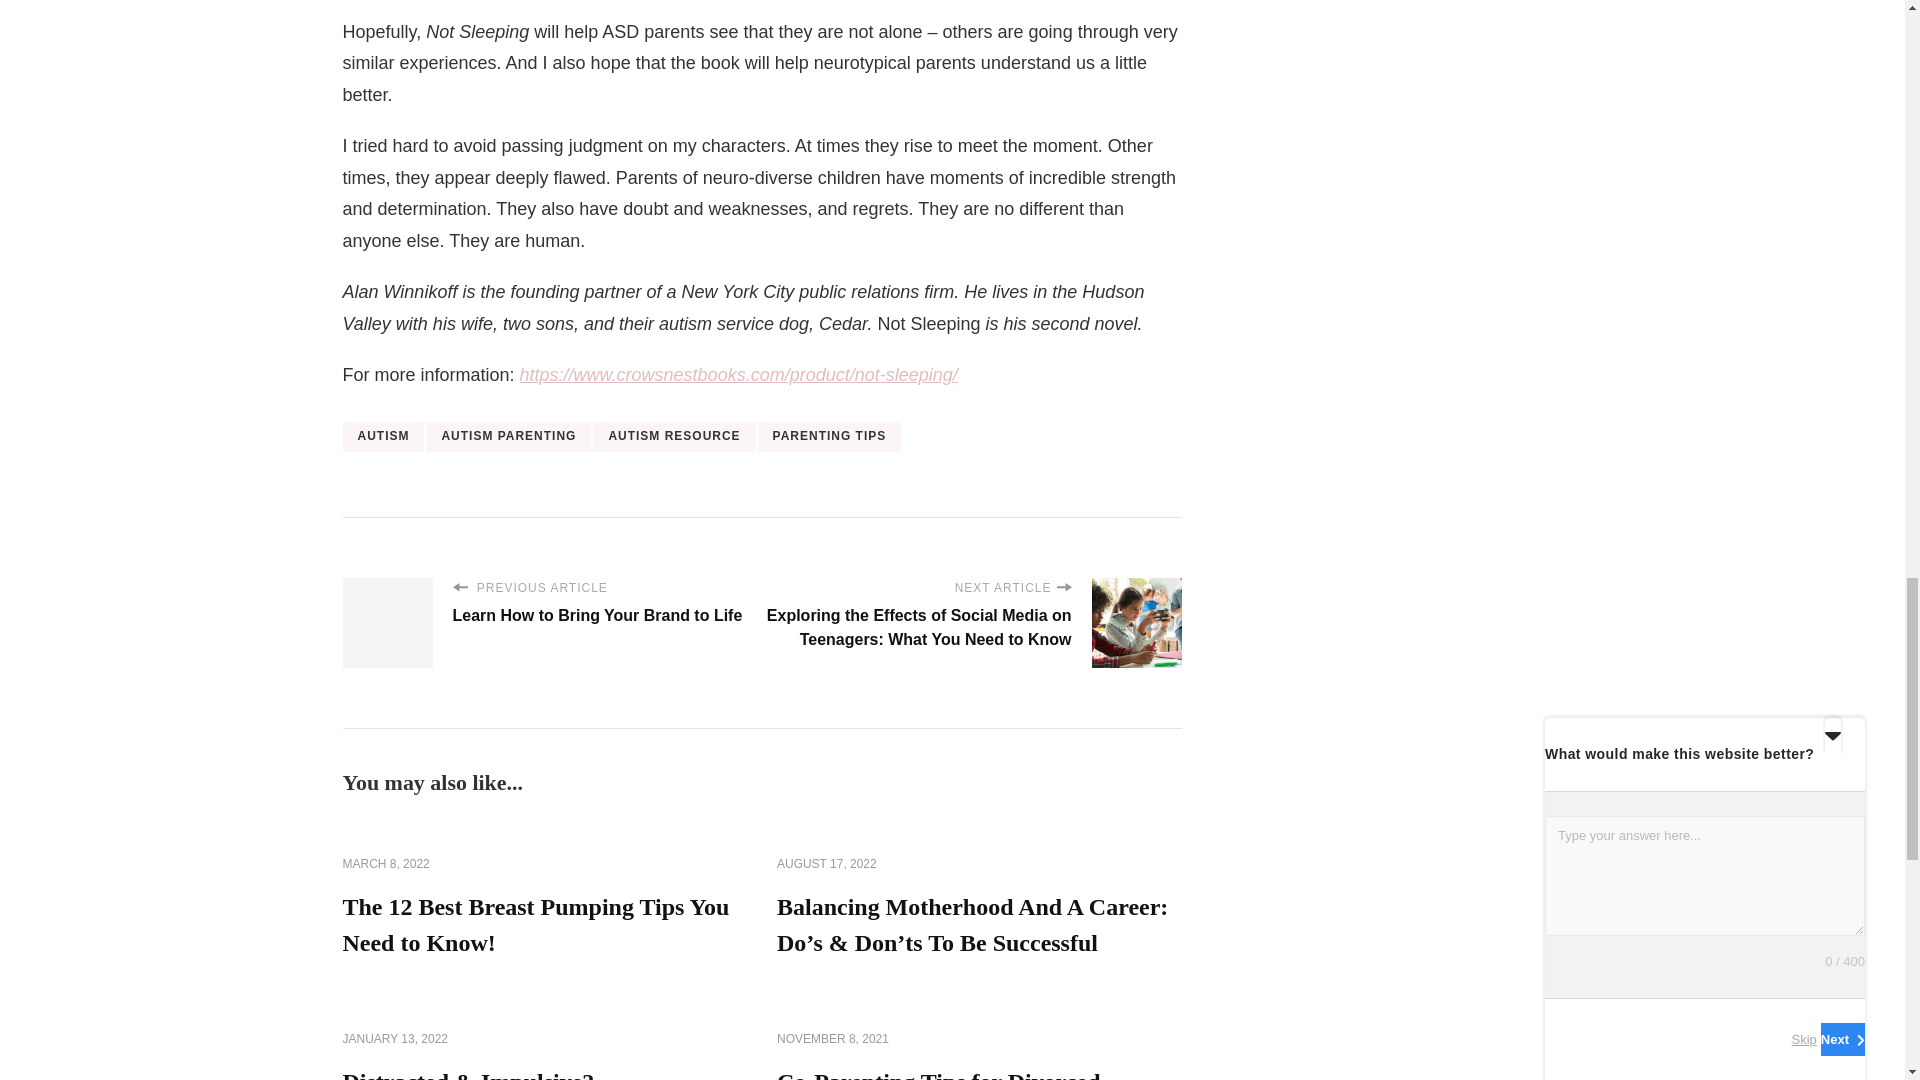 Image resolution: width=1920 pixels, height=1080 pixels. What do you see at coordinates (508, 437) in the screenshot?
I see `AUTISM PARENTING` at bounding box center [508, 437].